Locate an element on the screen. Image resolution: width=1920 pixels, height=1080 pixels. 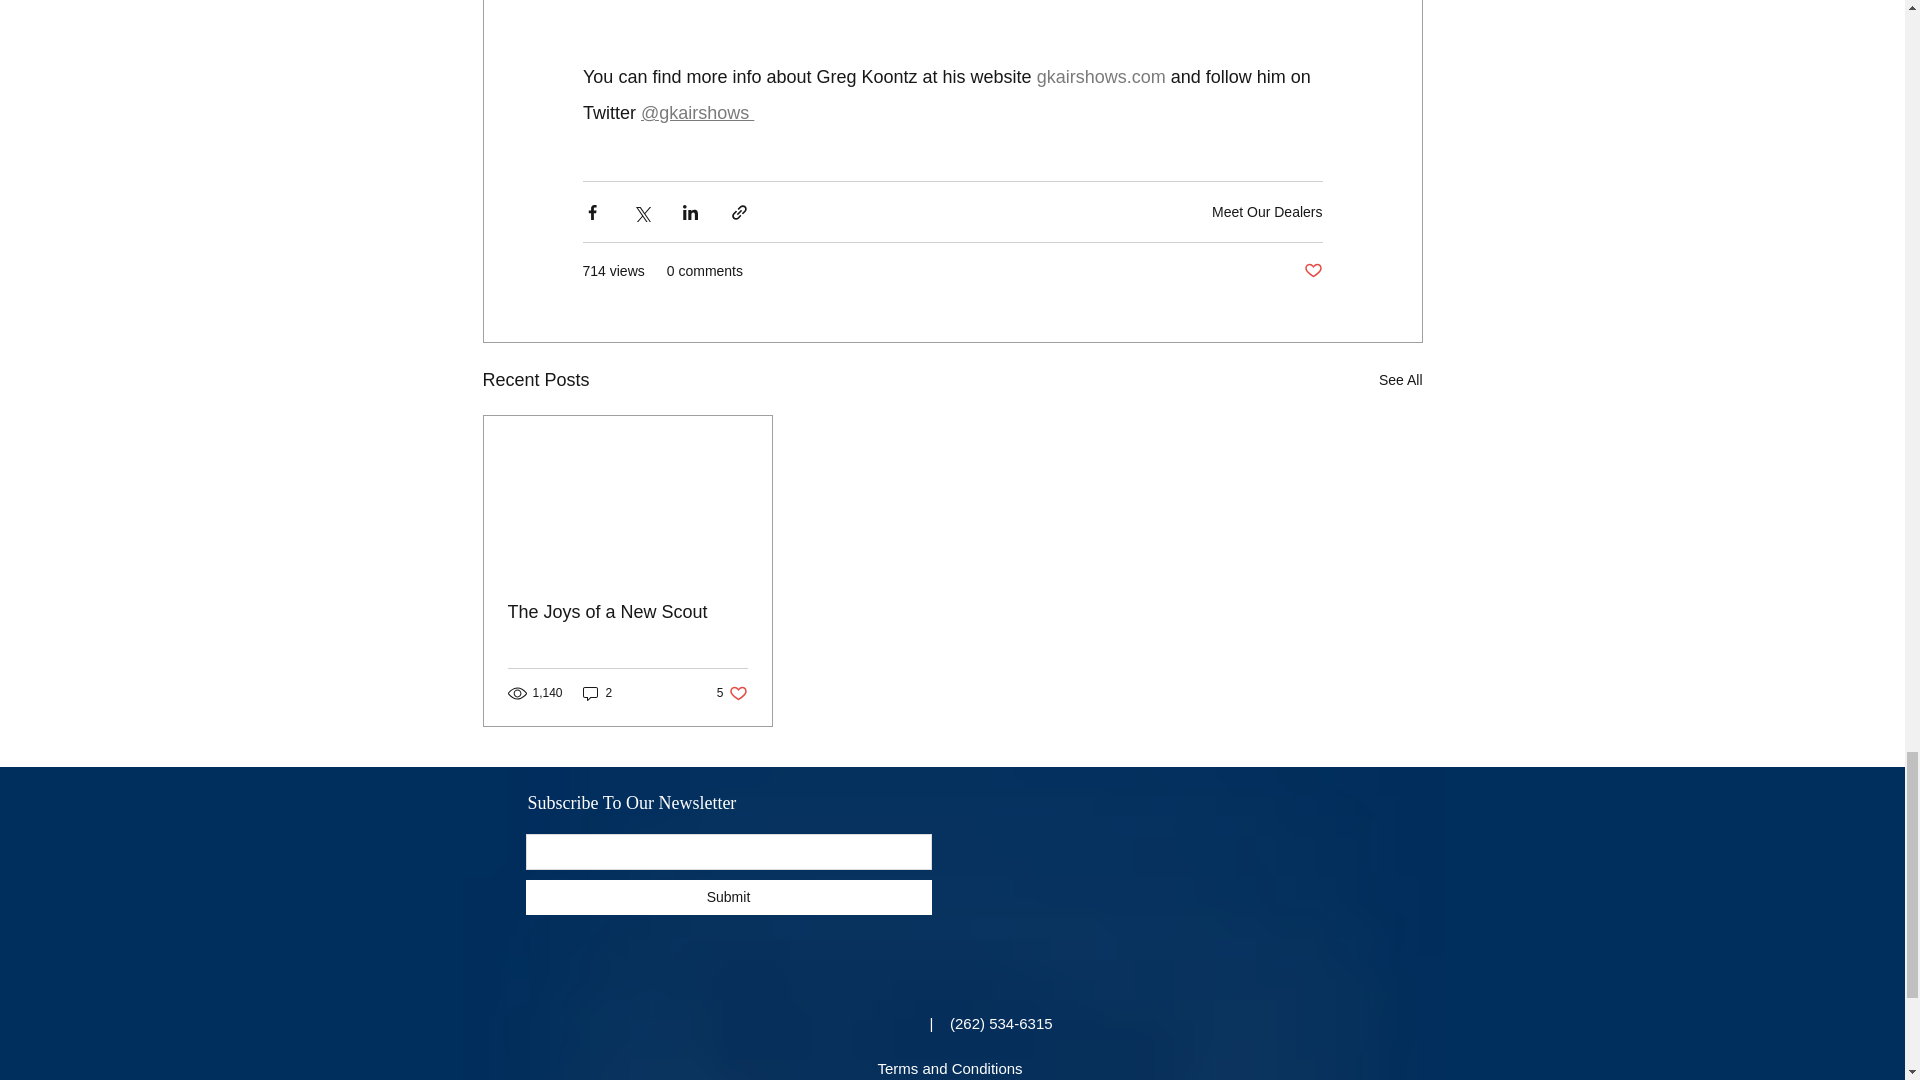
See All is located at coordinates (1400, 380).